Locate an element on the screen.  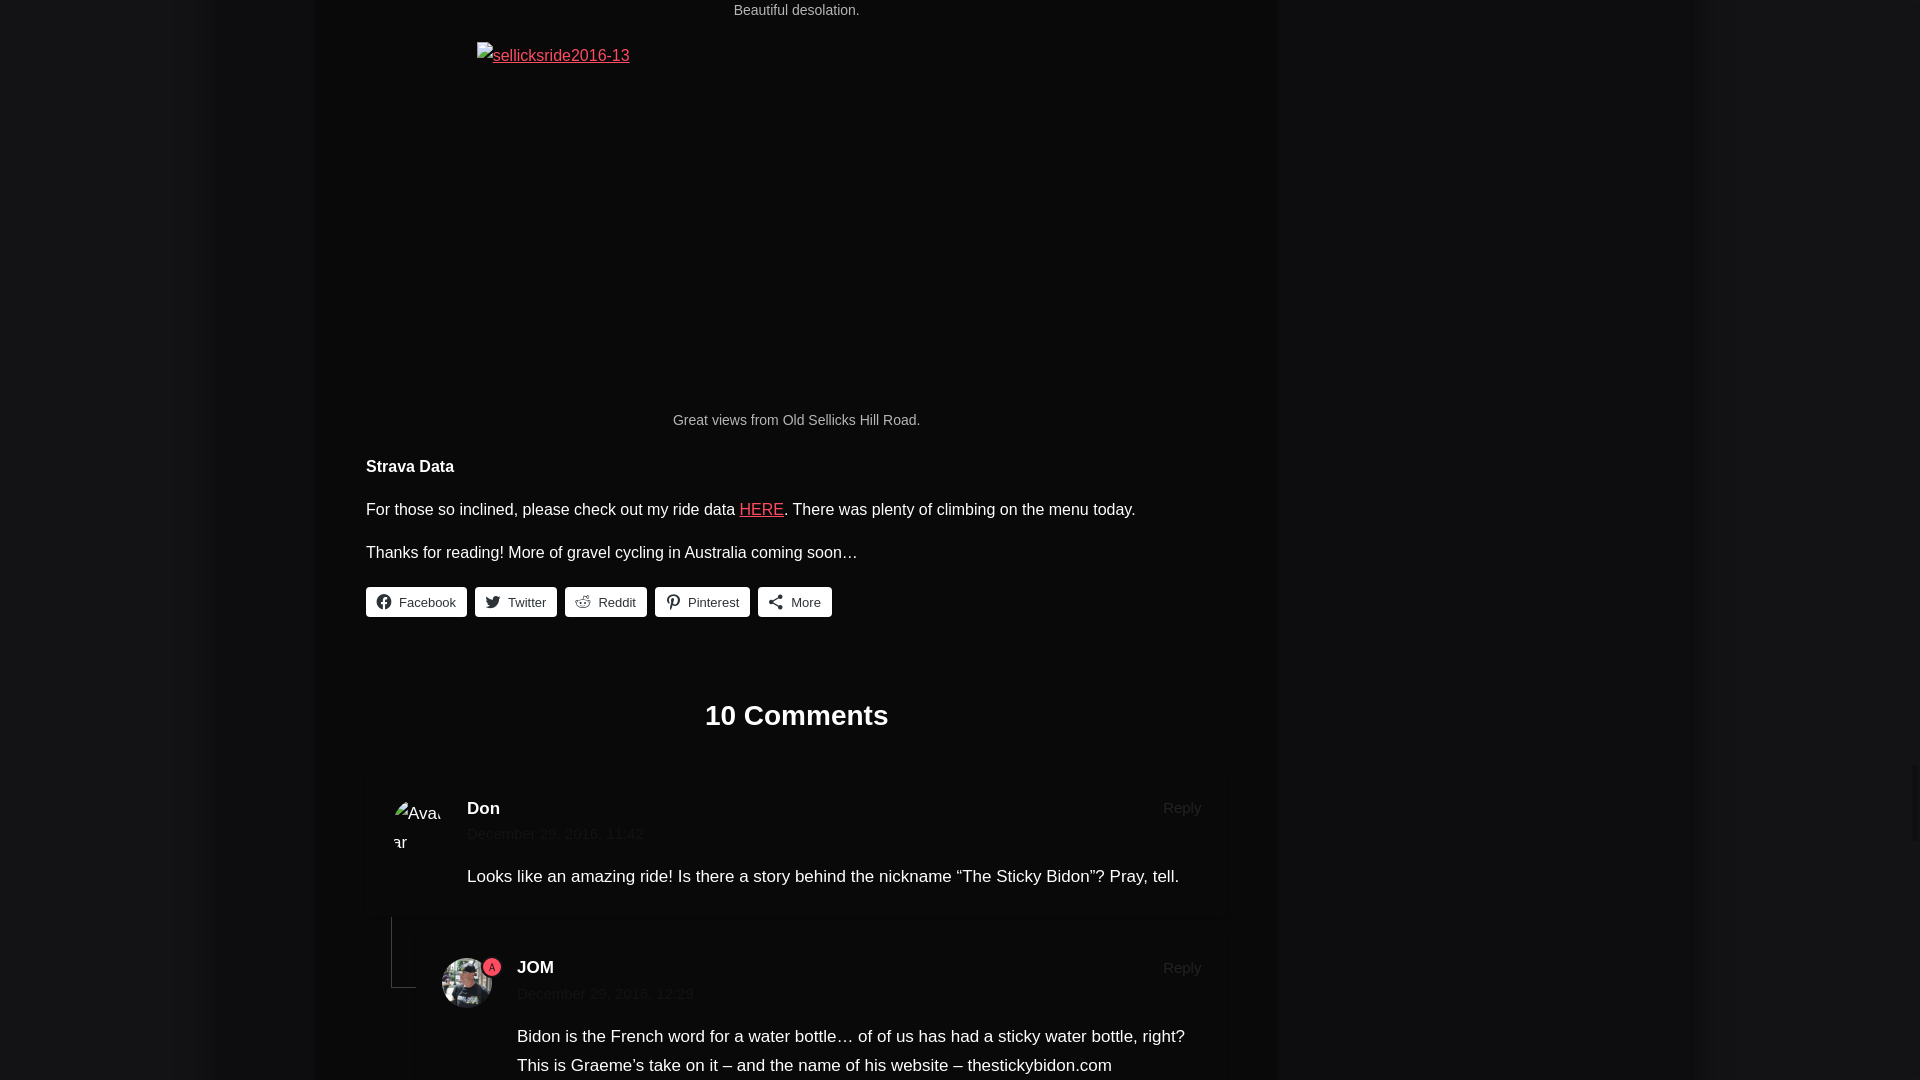
Click to share on Pinterest is located at coordinates (702, 602).